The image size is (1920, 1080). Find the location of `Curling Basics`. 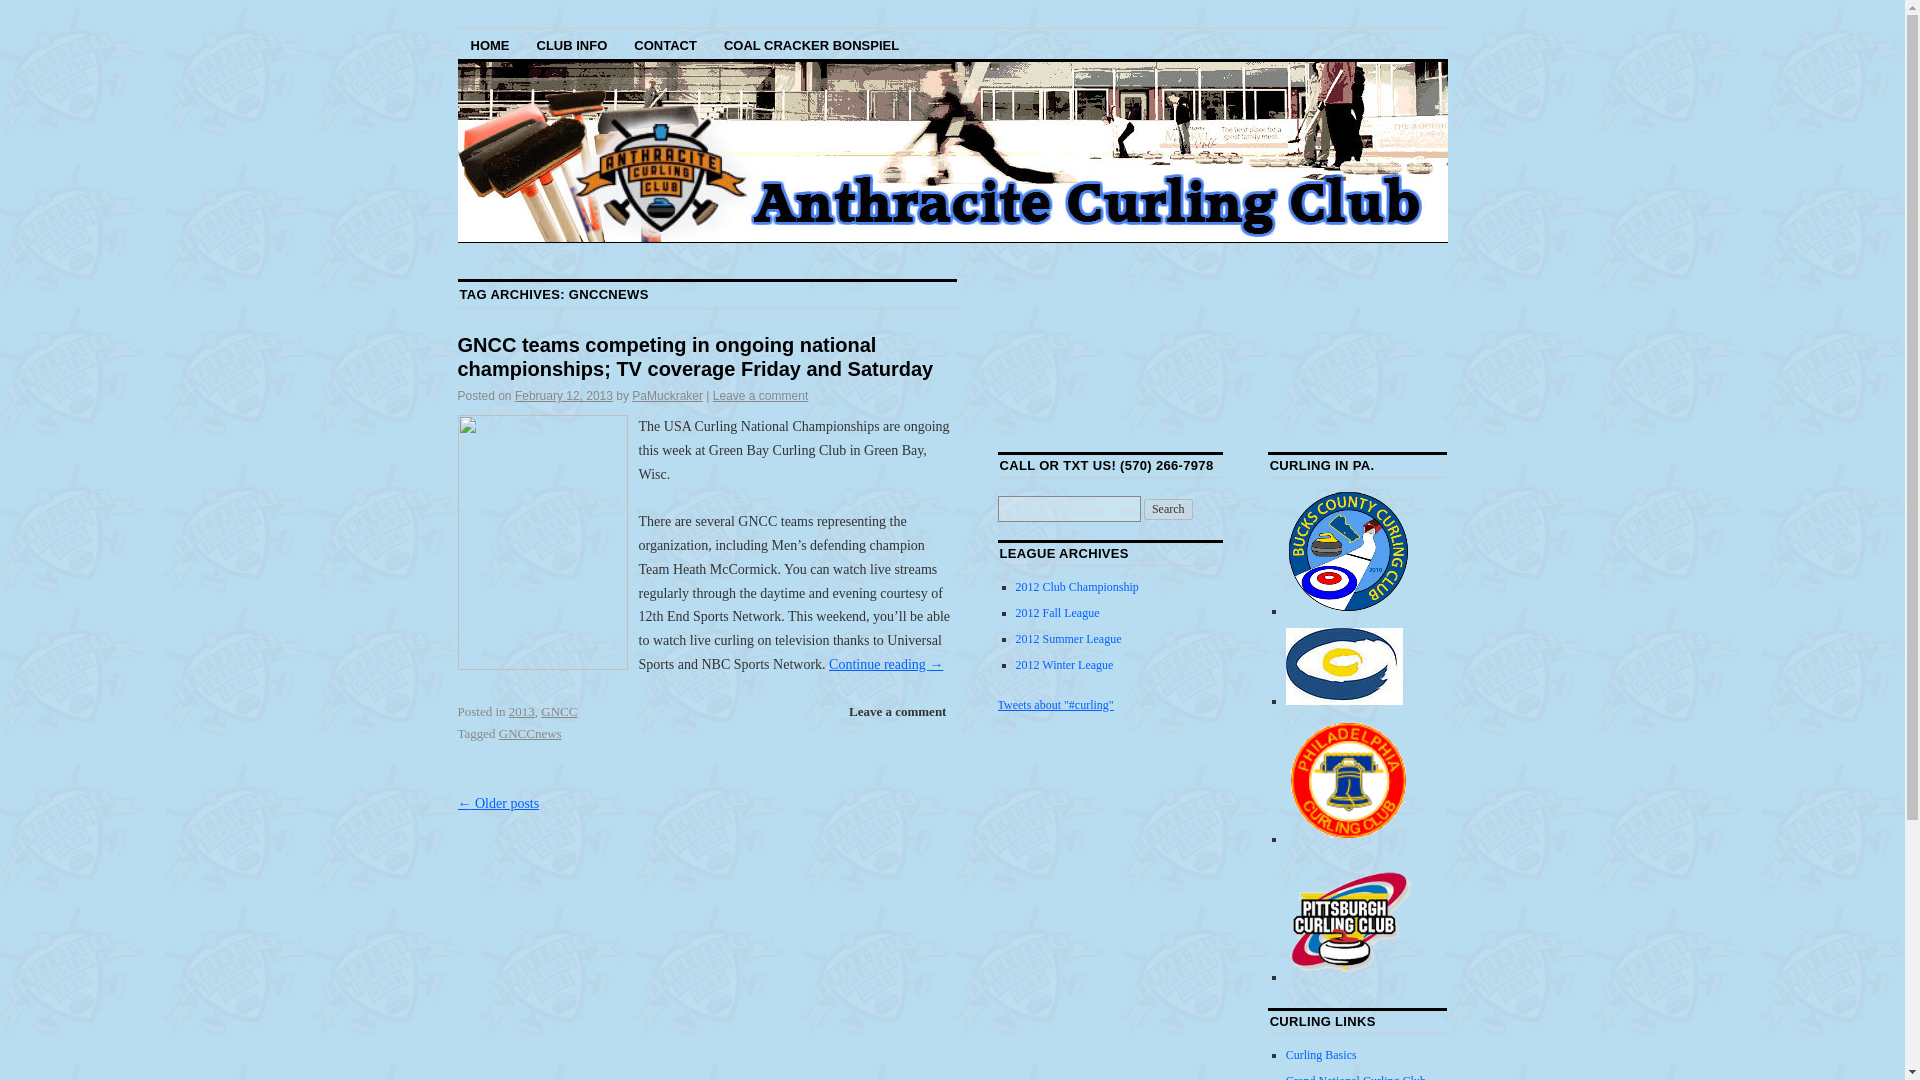

Curling Basics is located at coordinates (1322, 1054).